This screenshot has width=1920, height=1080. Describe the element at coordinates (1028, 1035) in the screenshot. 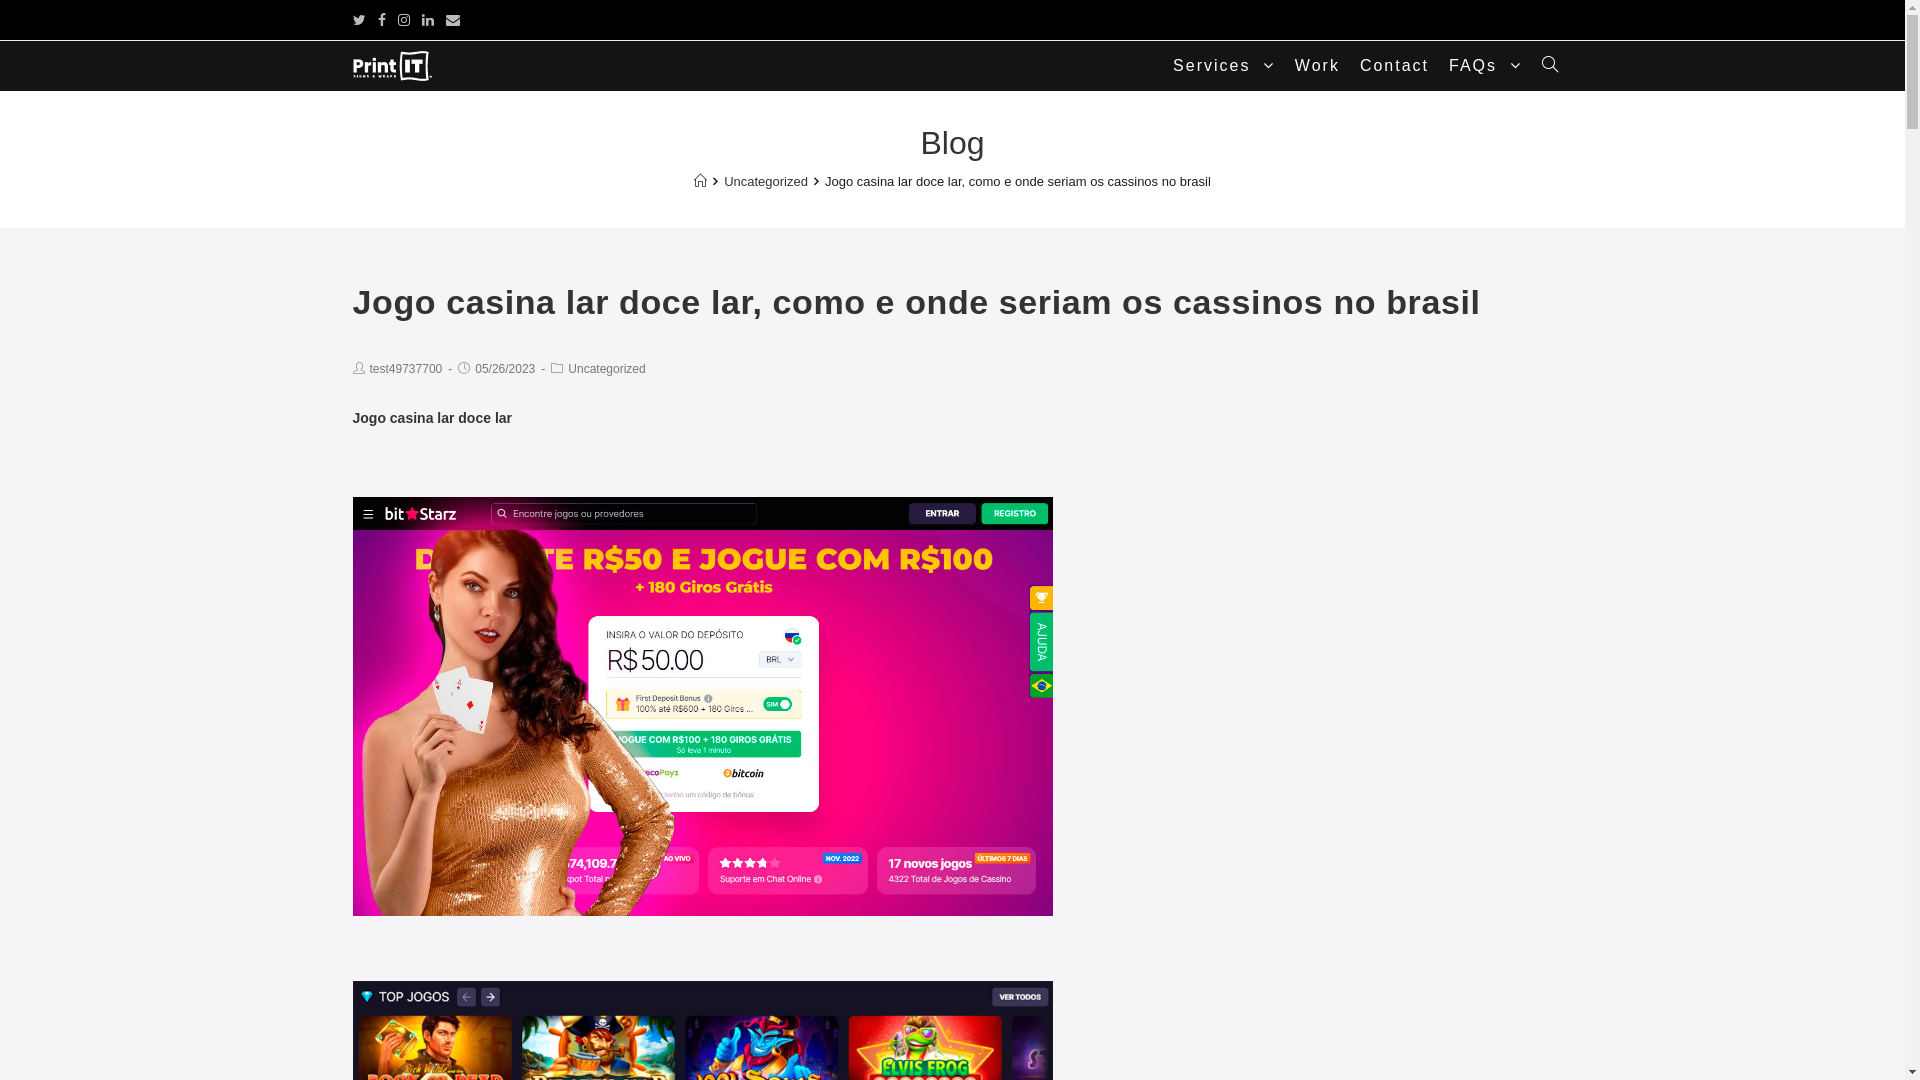

I see `Contact` at that location.